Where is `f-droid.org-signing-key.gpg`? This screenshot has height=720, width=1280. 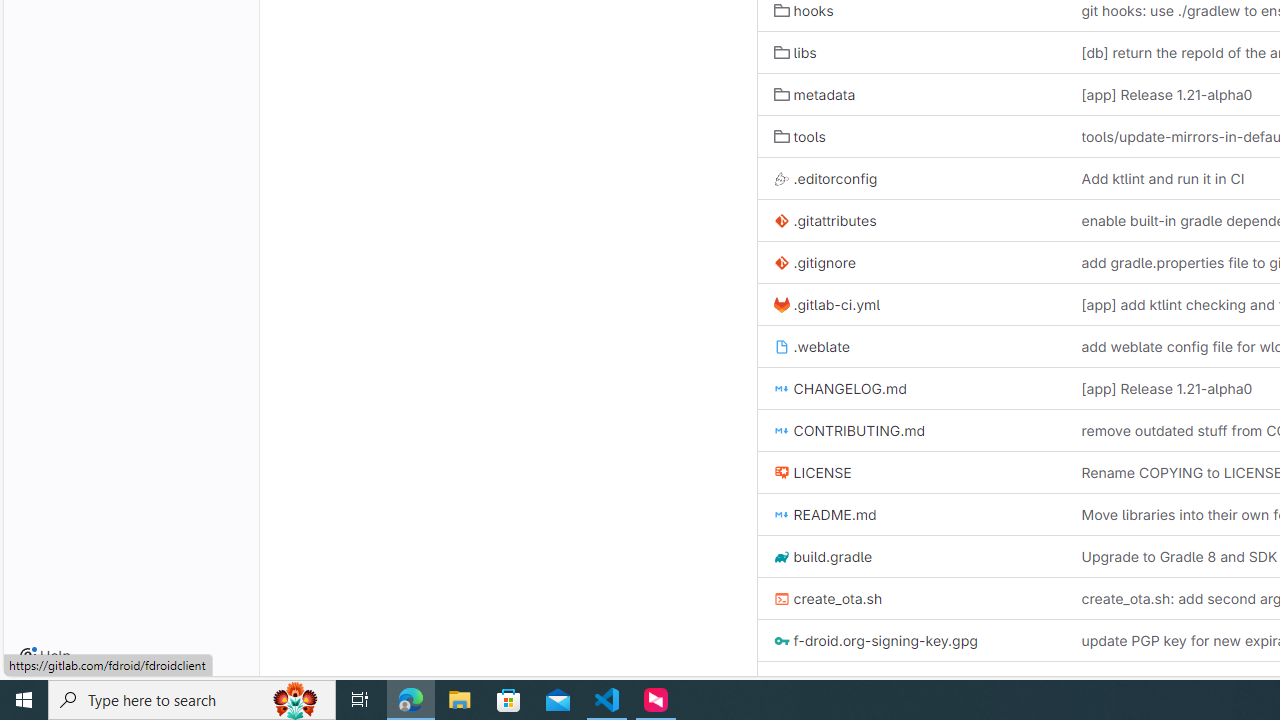
f-droid.org-signing-key.gpg is located at coordinates (875, 641).